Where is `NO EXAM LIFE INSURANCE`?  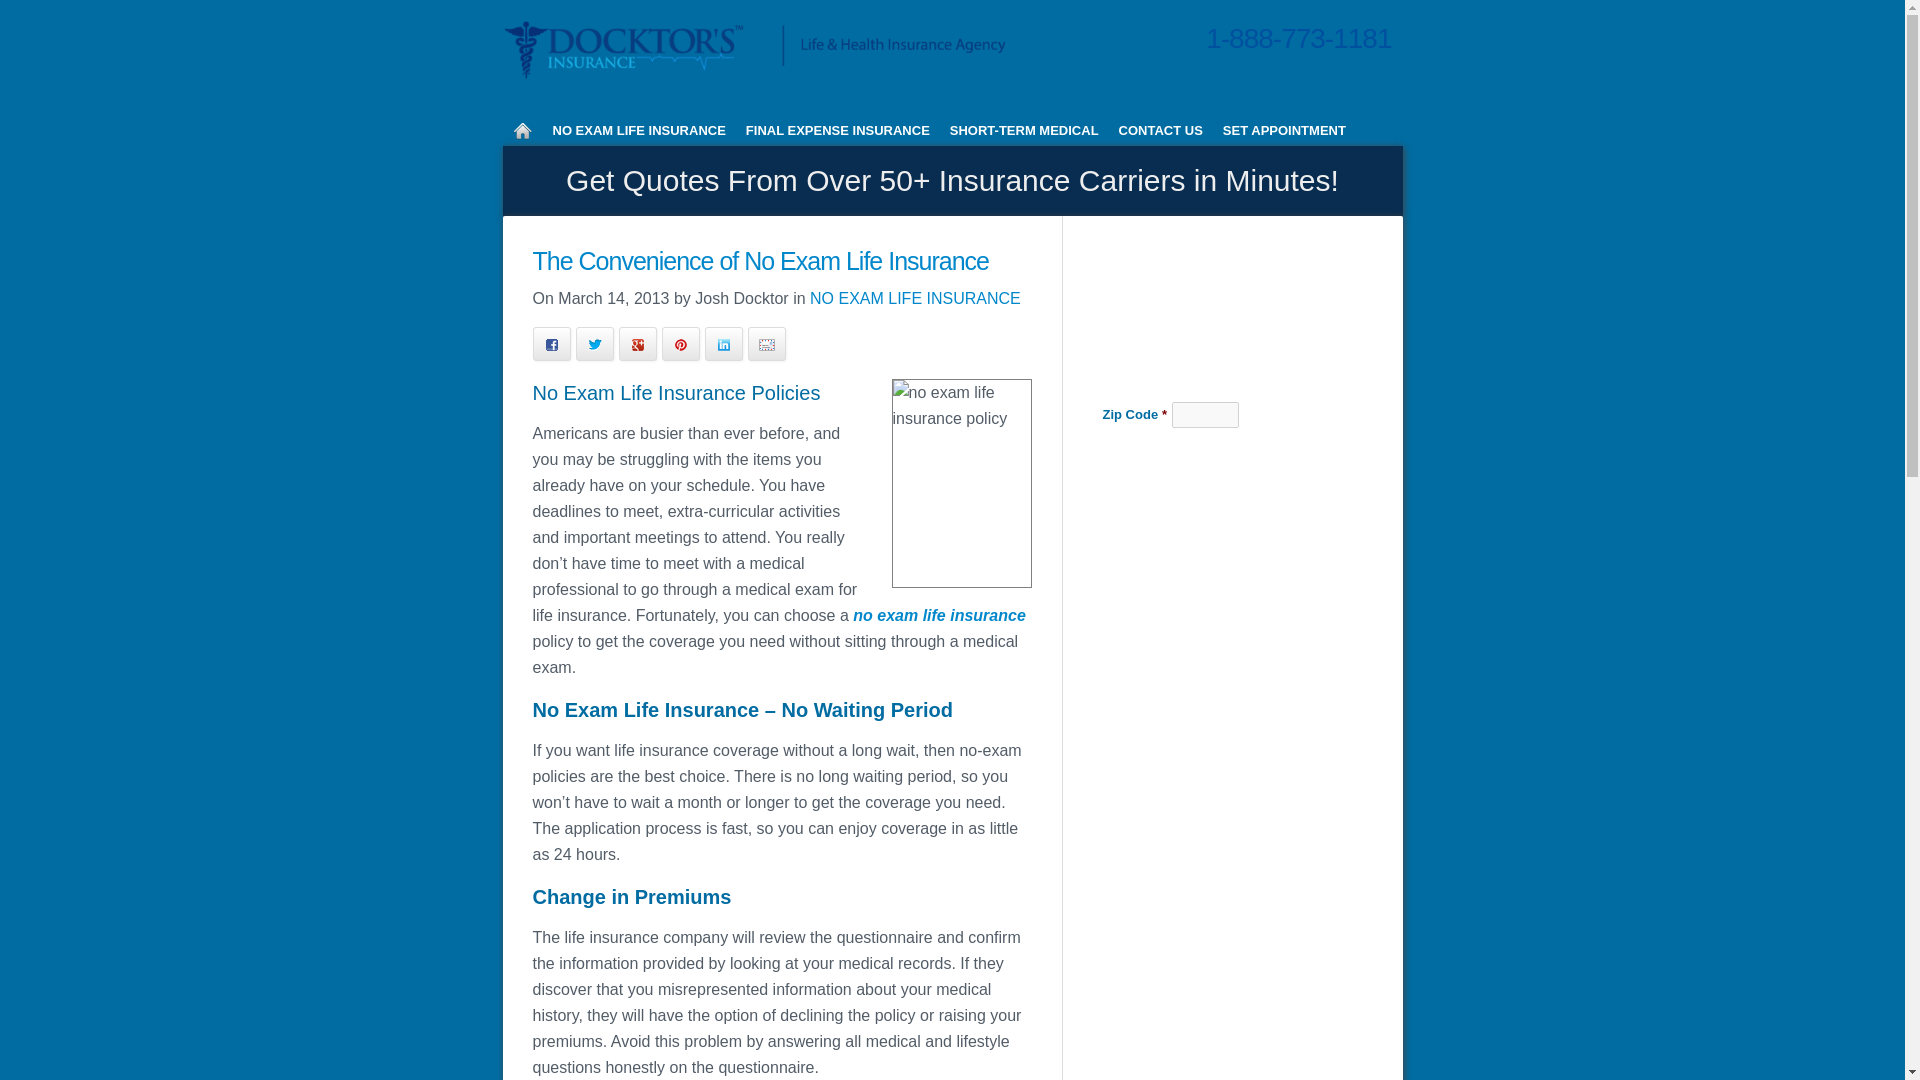 NO EXAM LIFE INSURANCE is located at coordinates (916, 298).